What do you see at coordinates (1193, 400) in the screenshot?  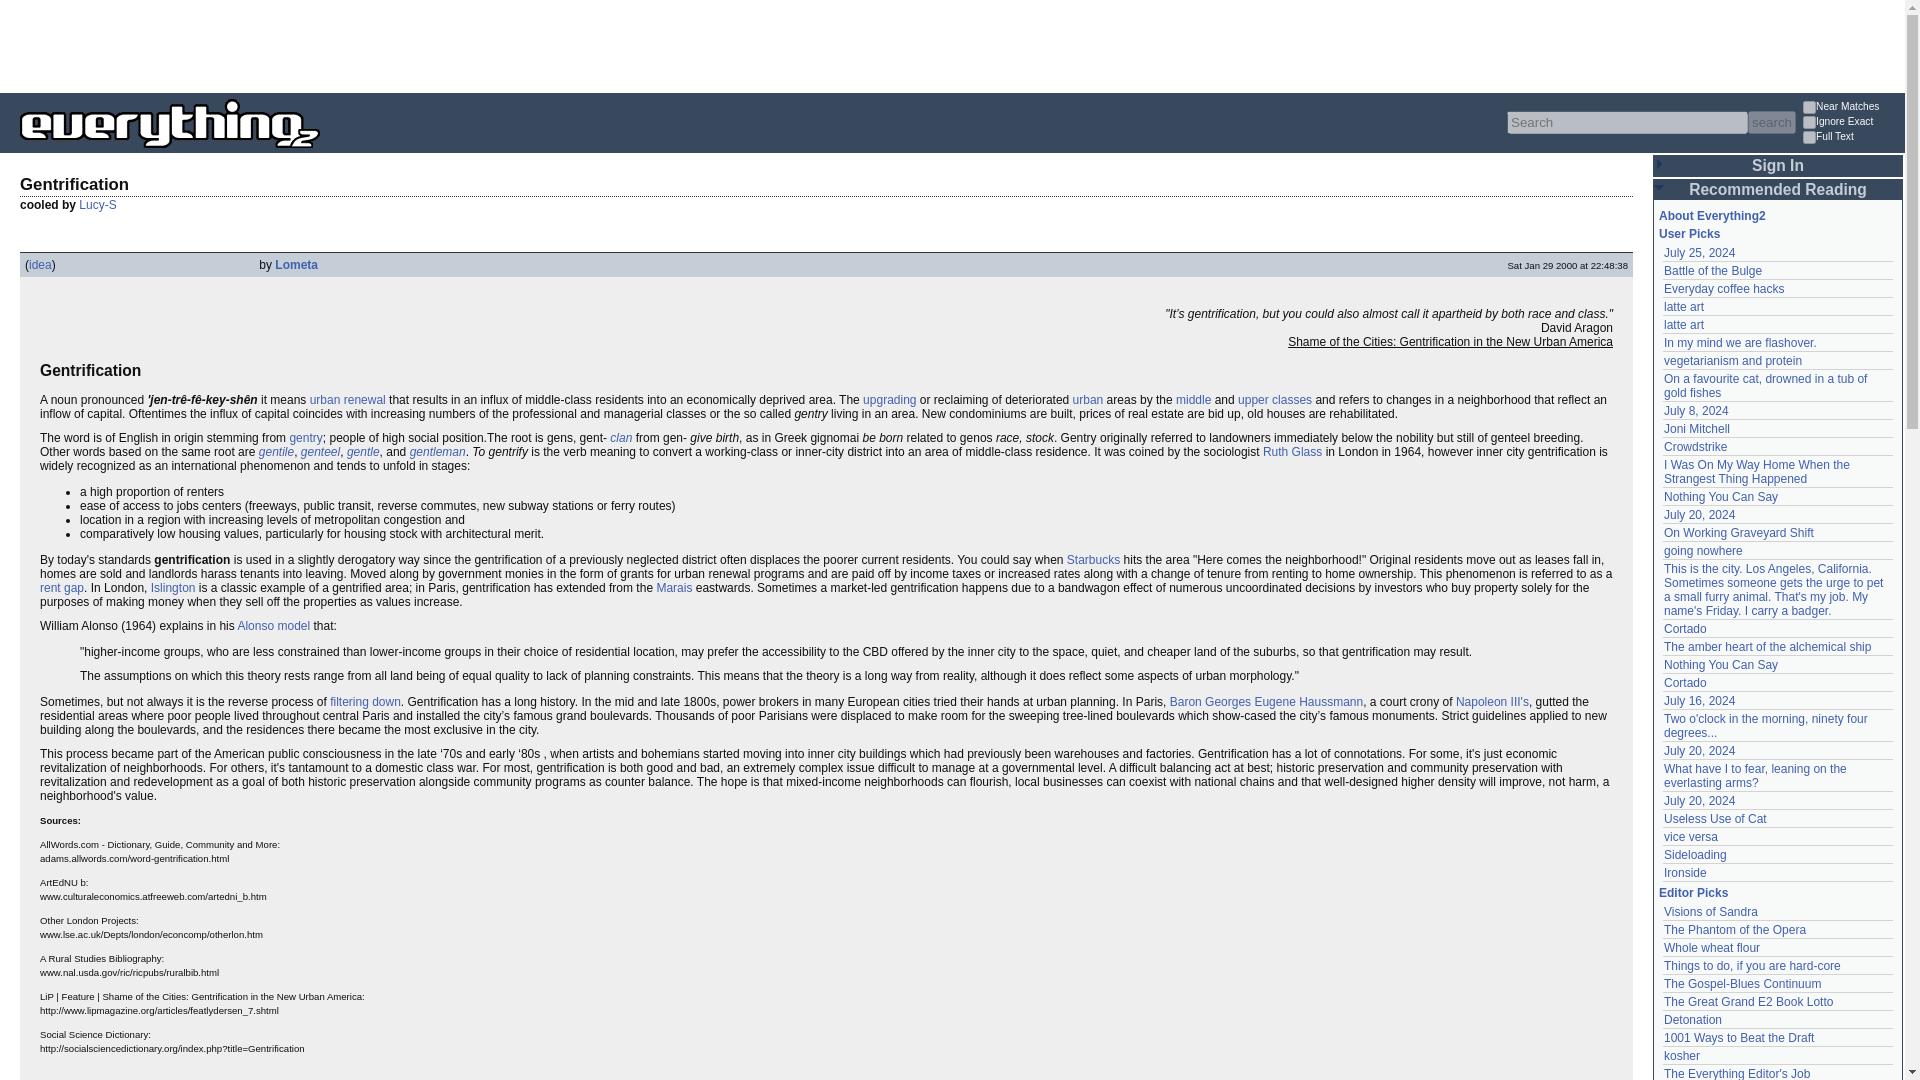 I see `middle class` at bounding box center [1193, 400].